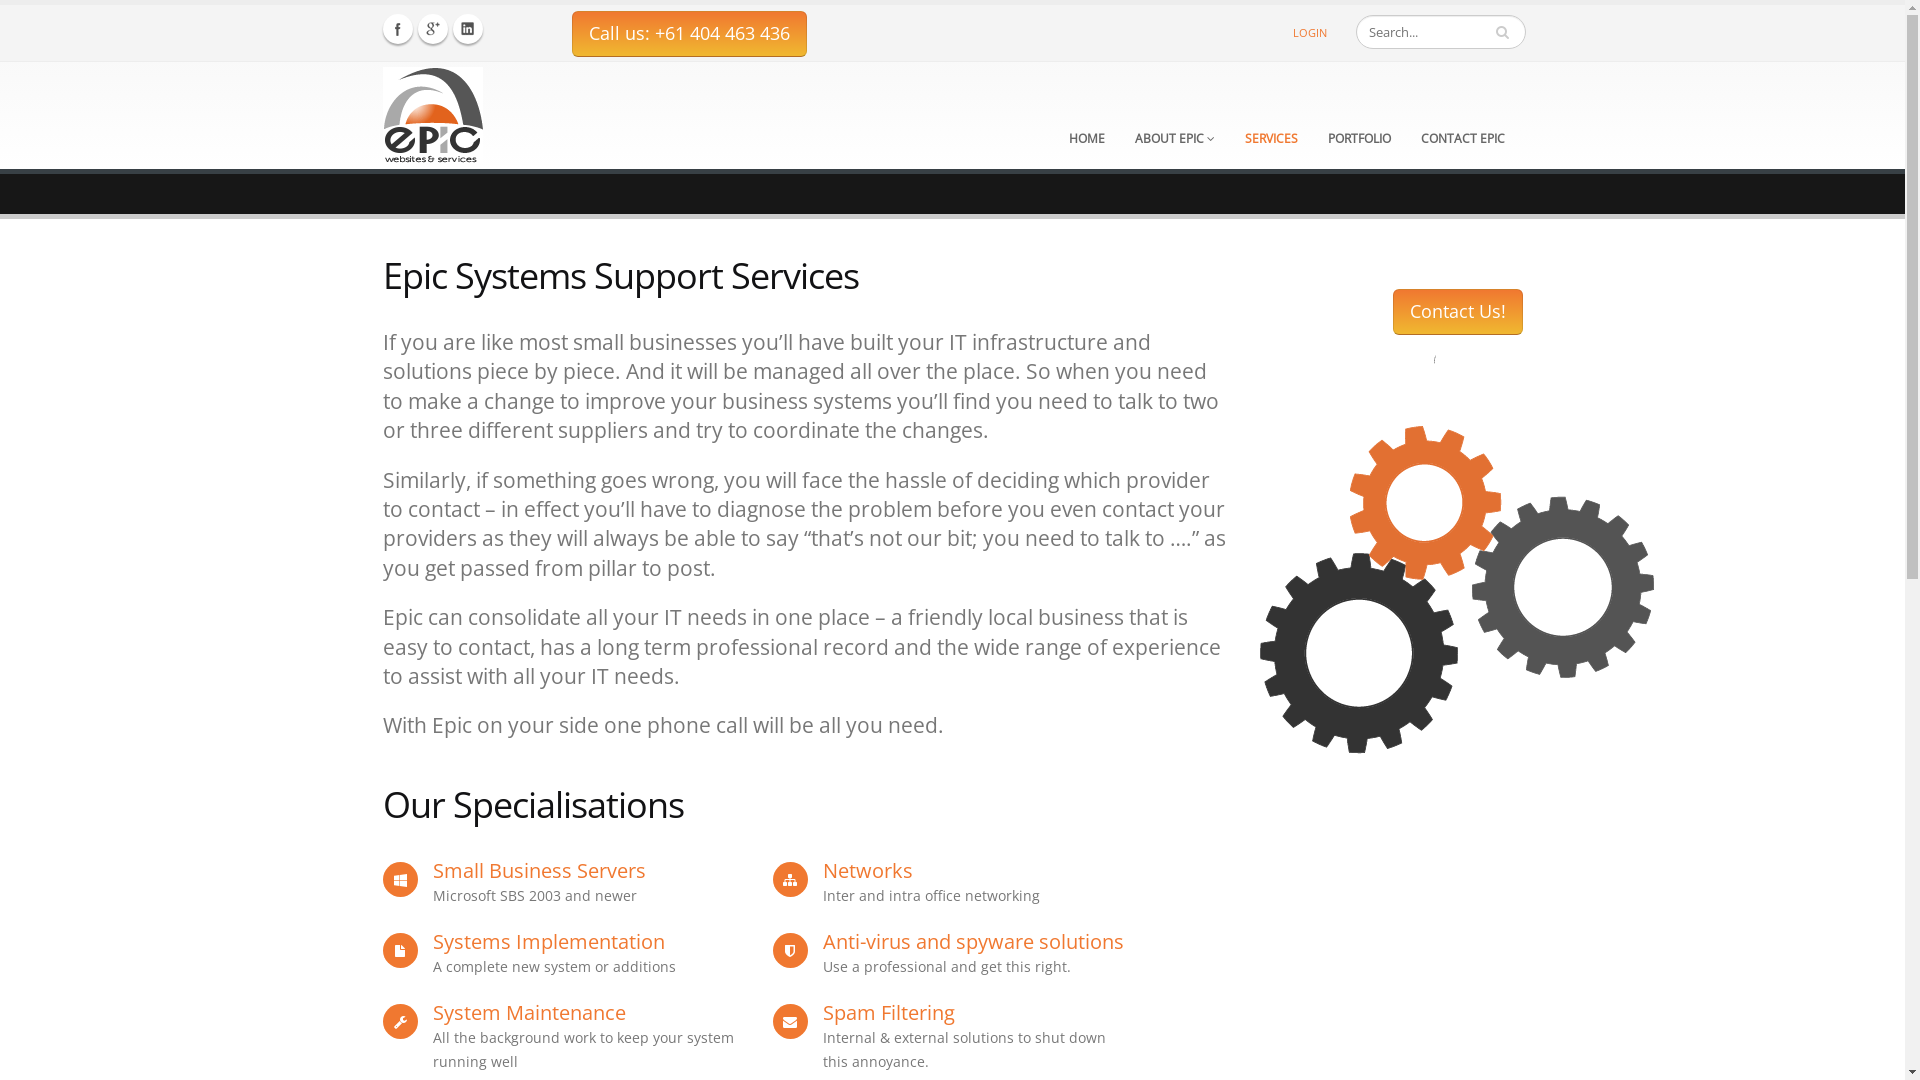 The height and width of the screenshot is (1080, 1920). Describe the element at coordinates (1457, 312) in the screenshot. I see `Contact Us!` at that location.